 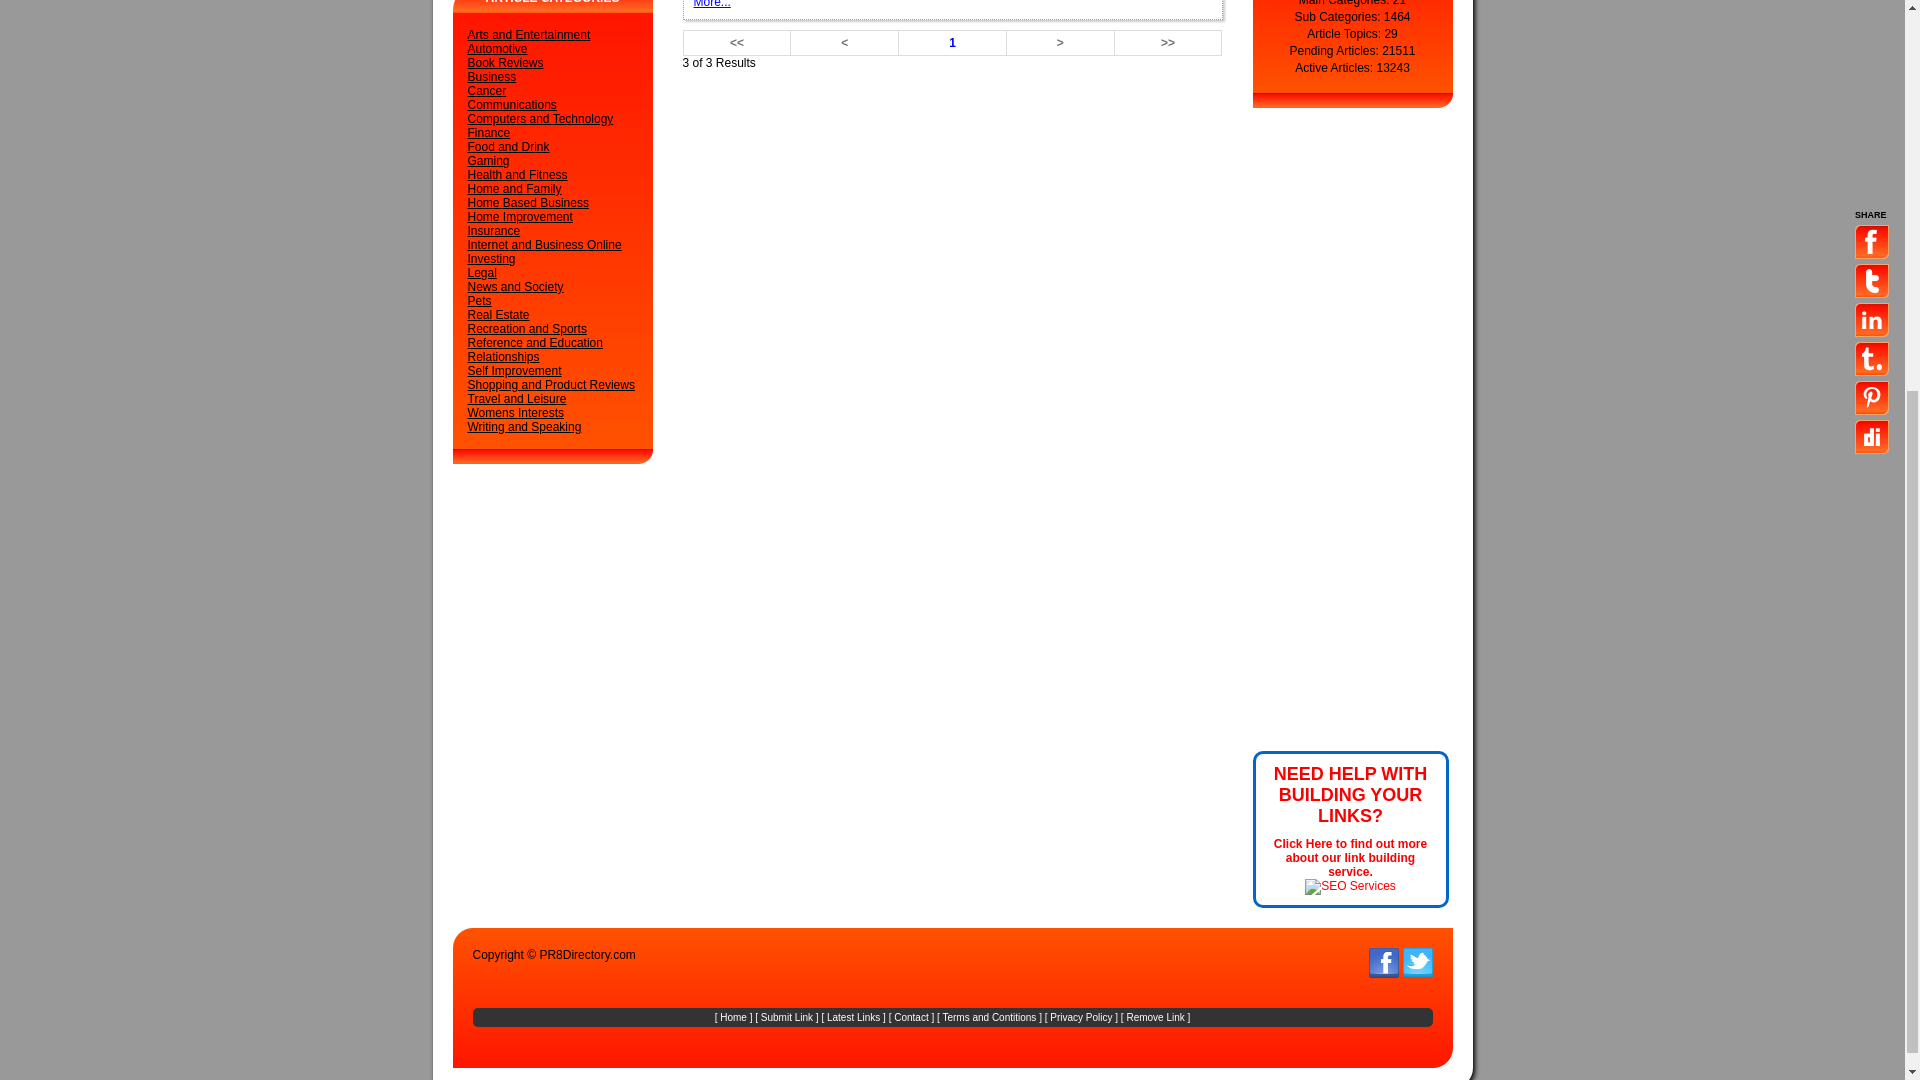 What do you see at coordinates (498, 49) in the screenshot?
I see `Automotive` at bounding box center [498, 49].